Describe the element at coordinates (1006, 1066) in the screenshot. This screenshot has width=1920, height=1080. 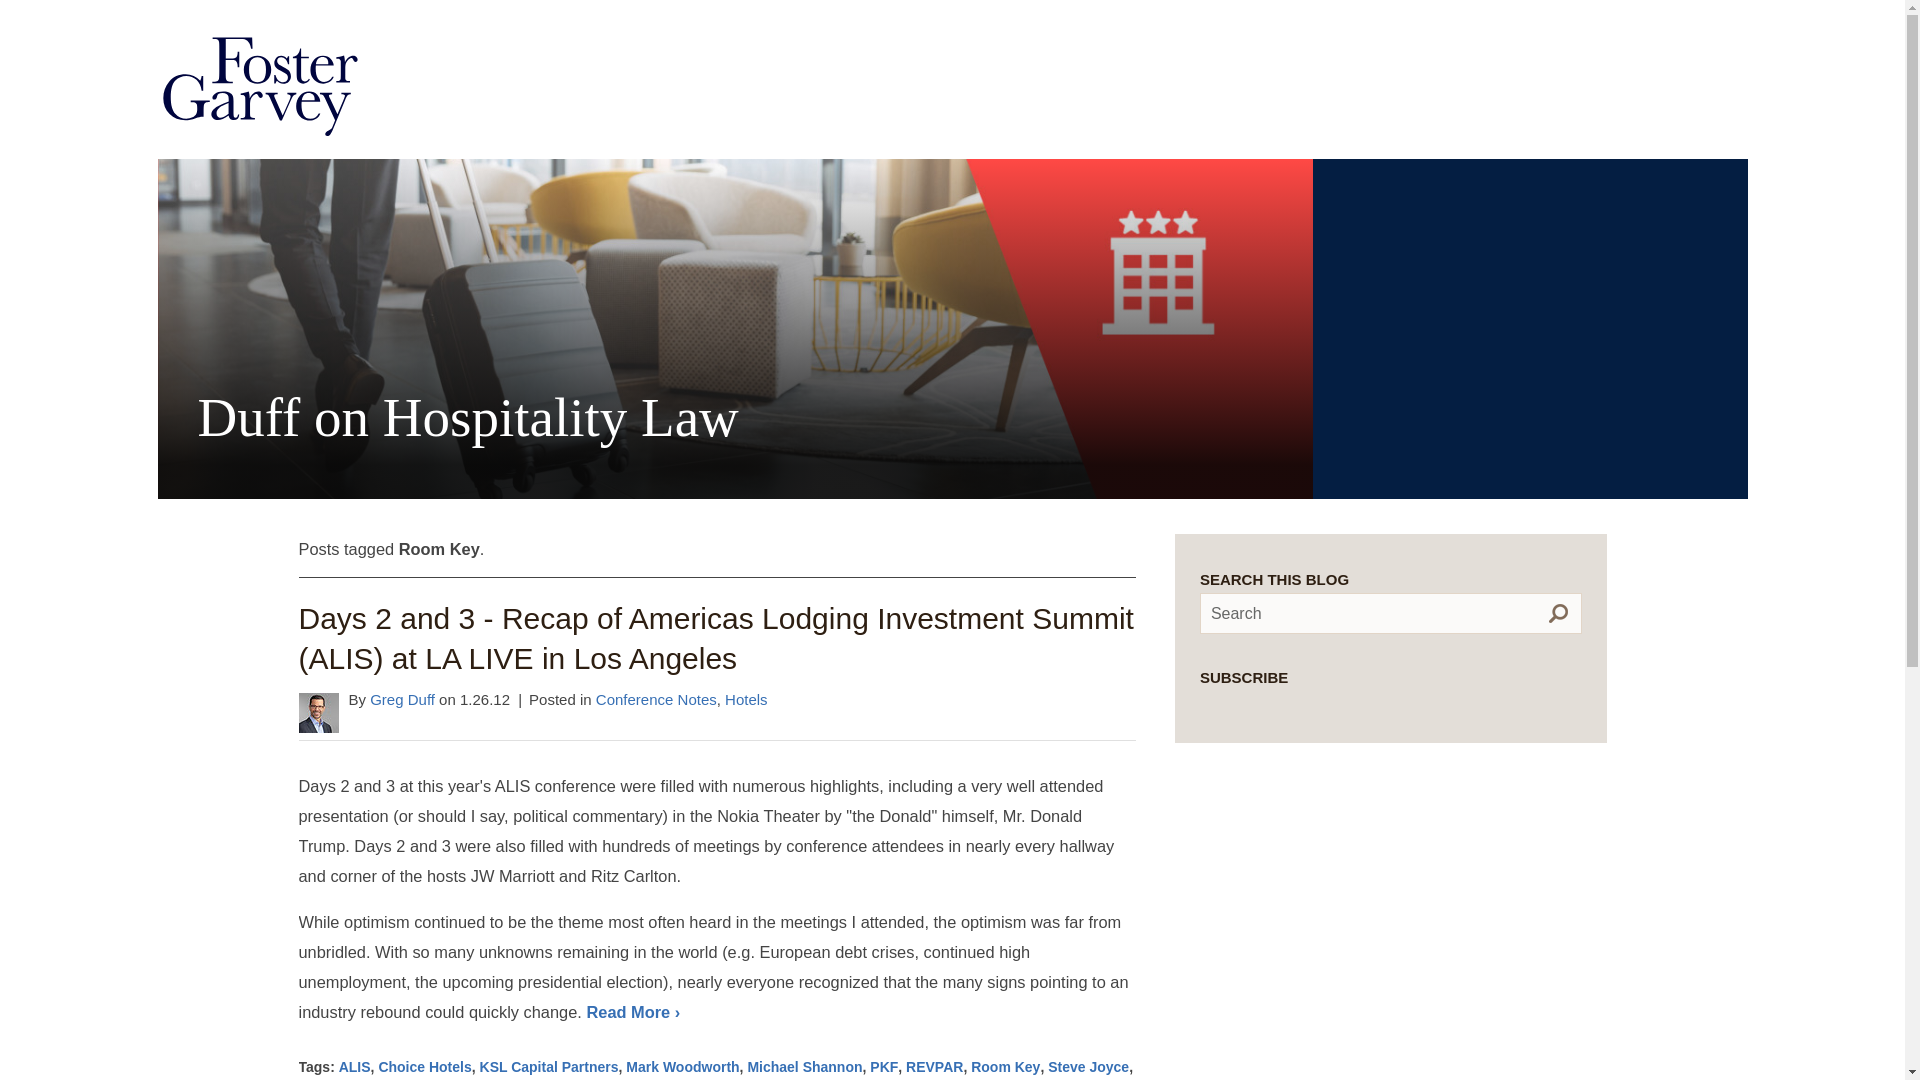
I see `Room Key` at that location.